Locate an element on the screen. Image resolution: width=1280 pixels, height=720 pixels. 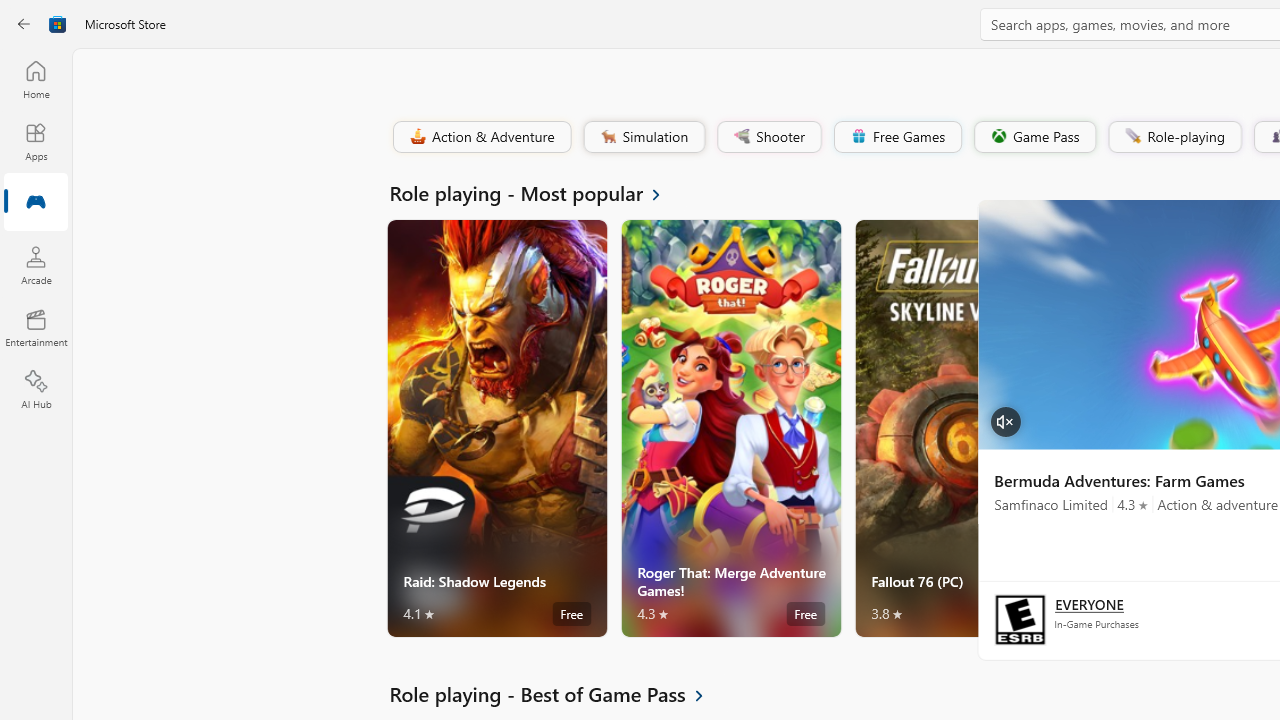
Apps is located at coordinates (36, 141).